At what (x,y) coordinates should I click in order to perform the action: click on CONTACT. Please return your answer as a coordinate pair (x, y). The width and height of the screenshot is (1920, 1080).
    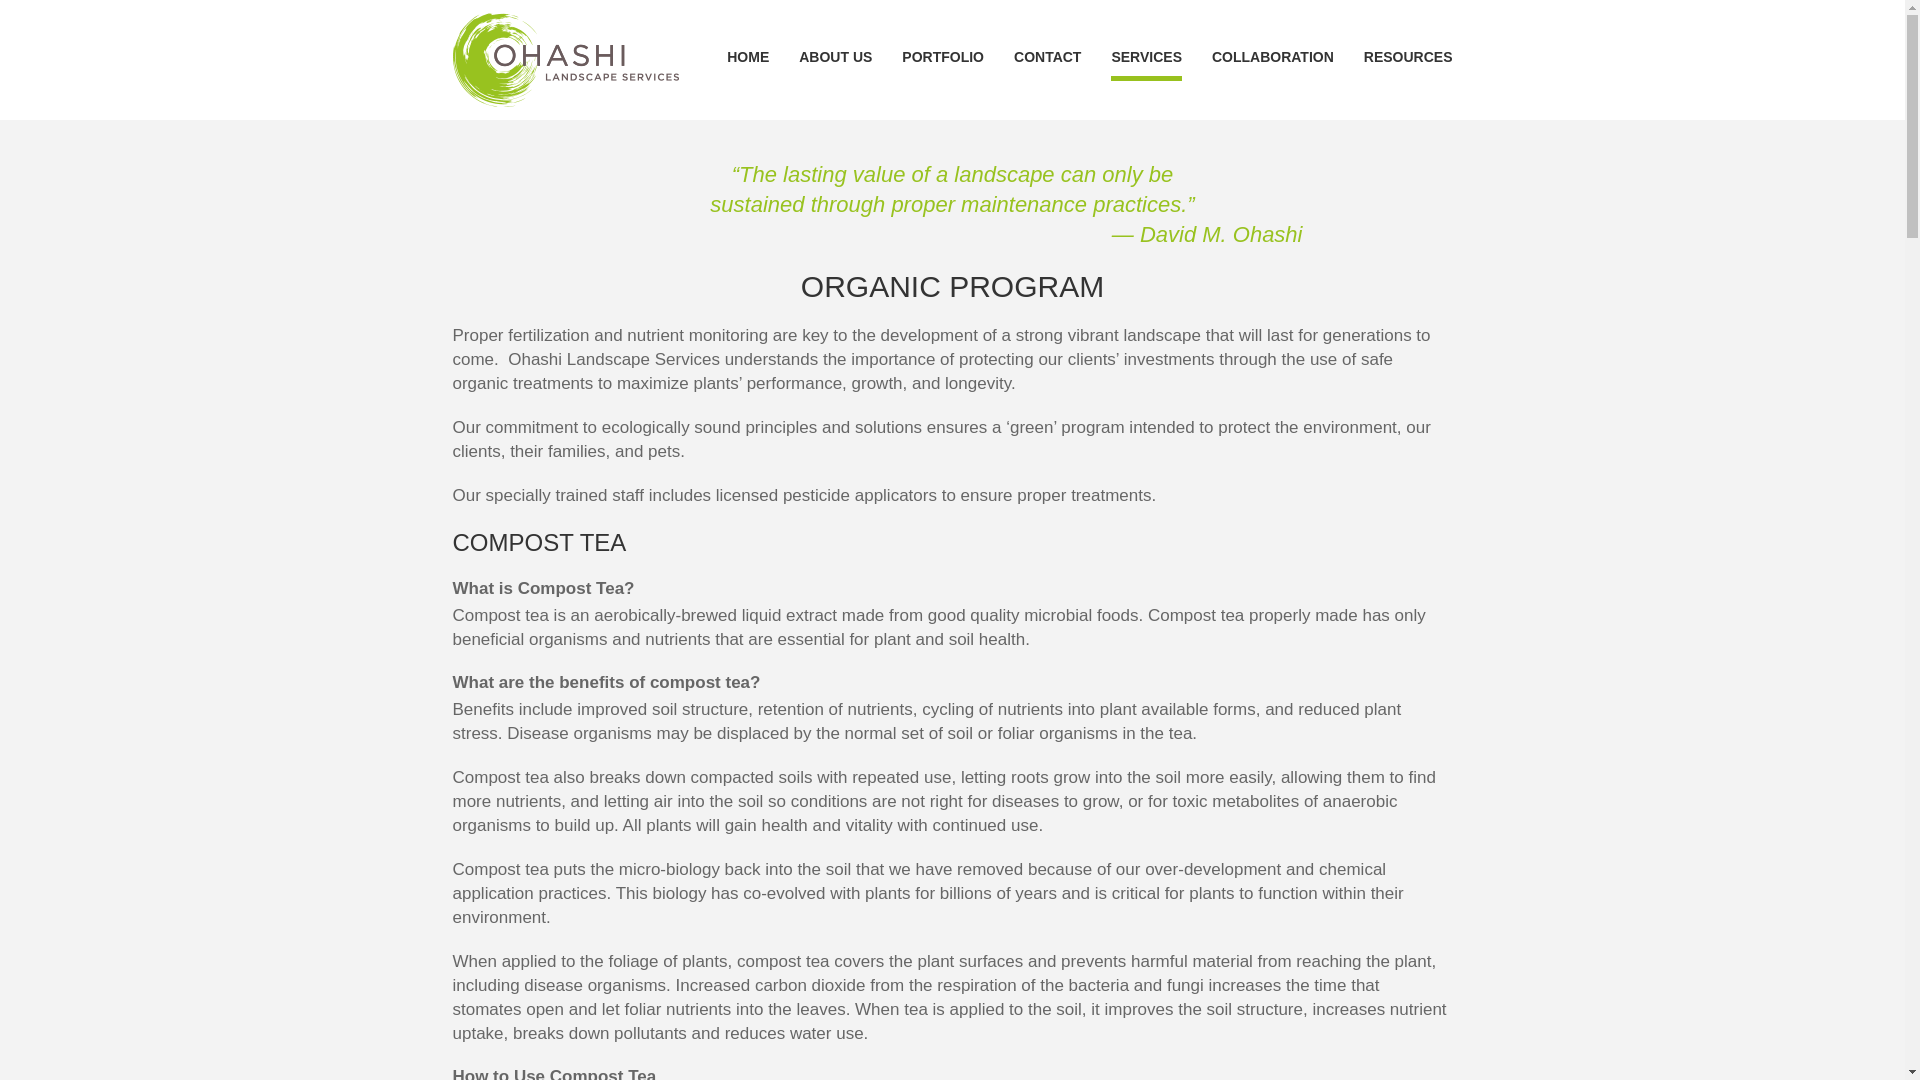
    Looking at the image, I should click on (1046, 64).